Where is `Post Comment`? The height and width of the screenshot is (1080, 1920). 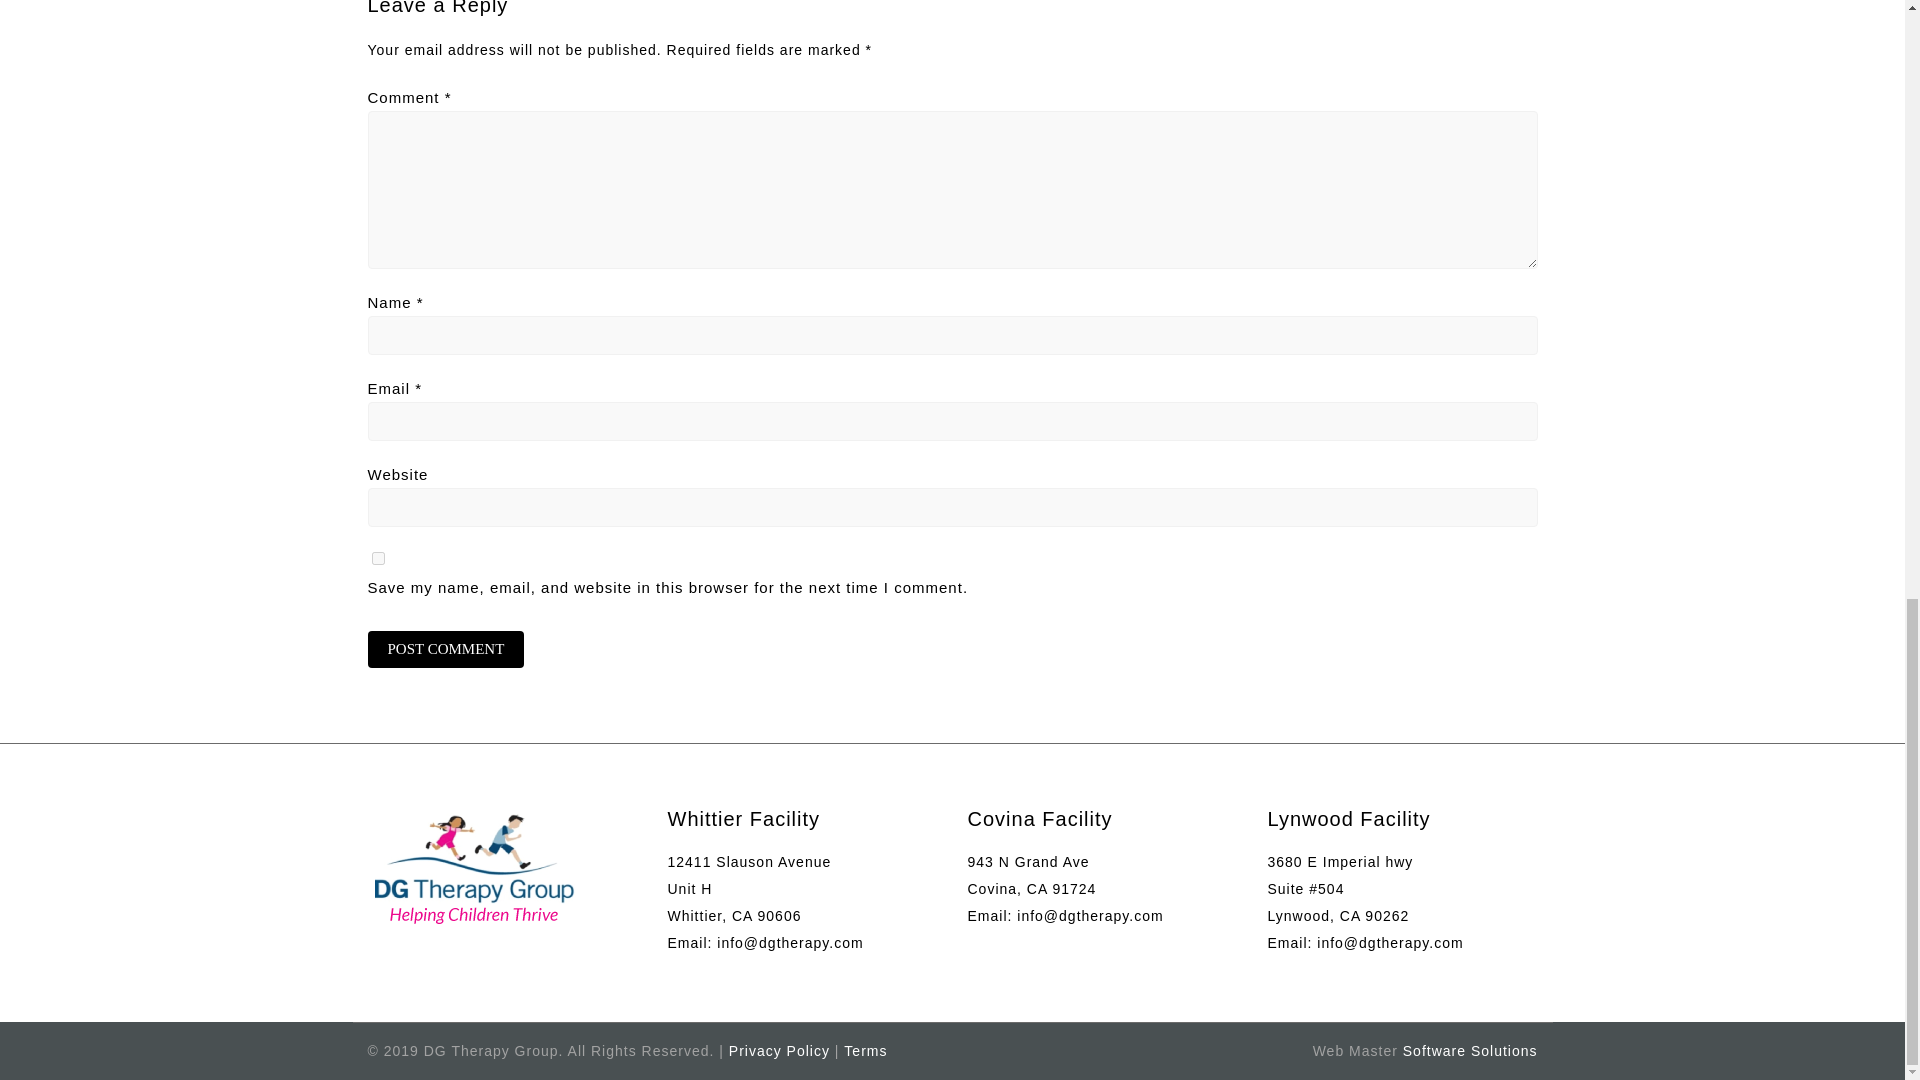 Post Comment is located at coordinates (446, 649).